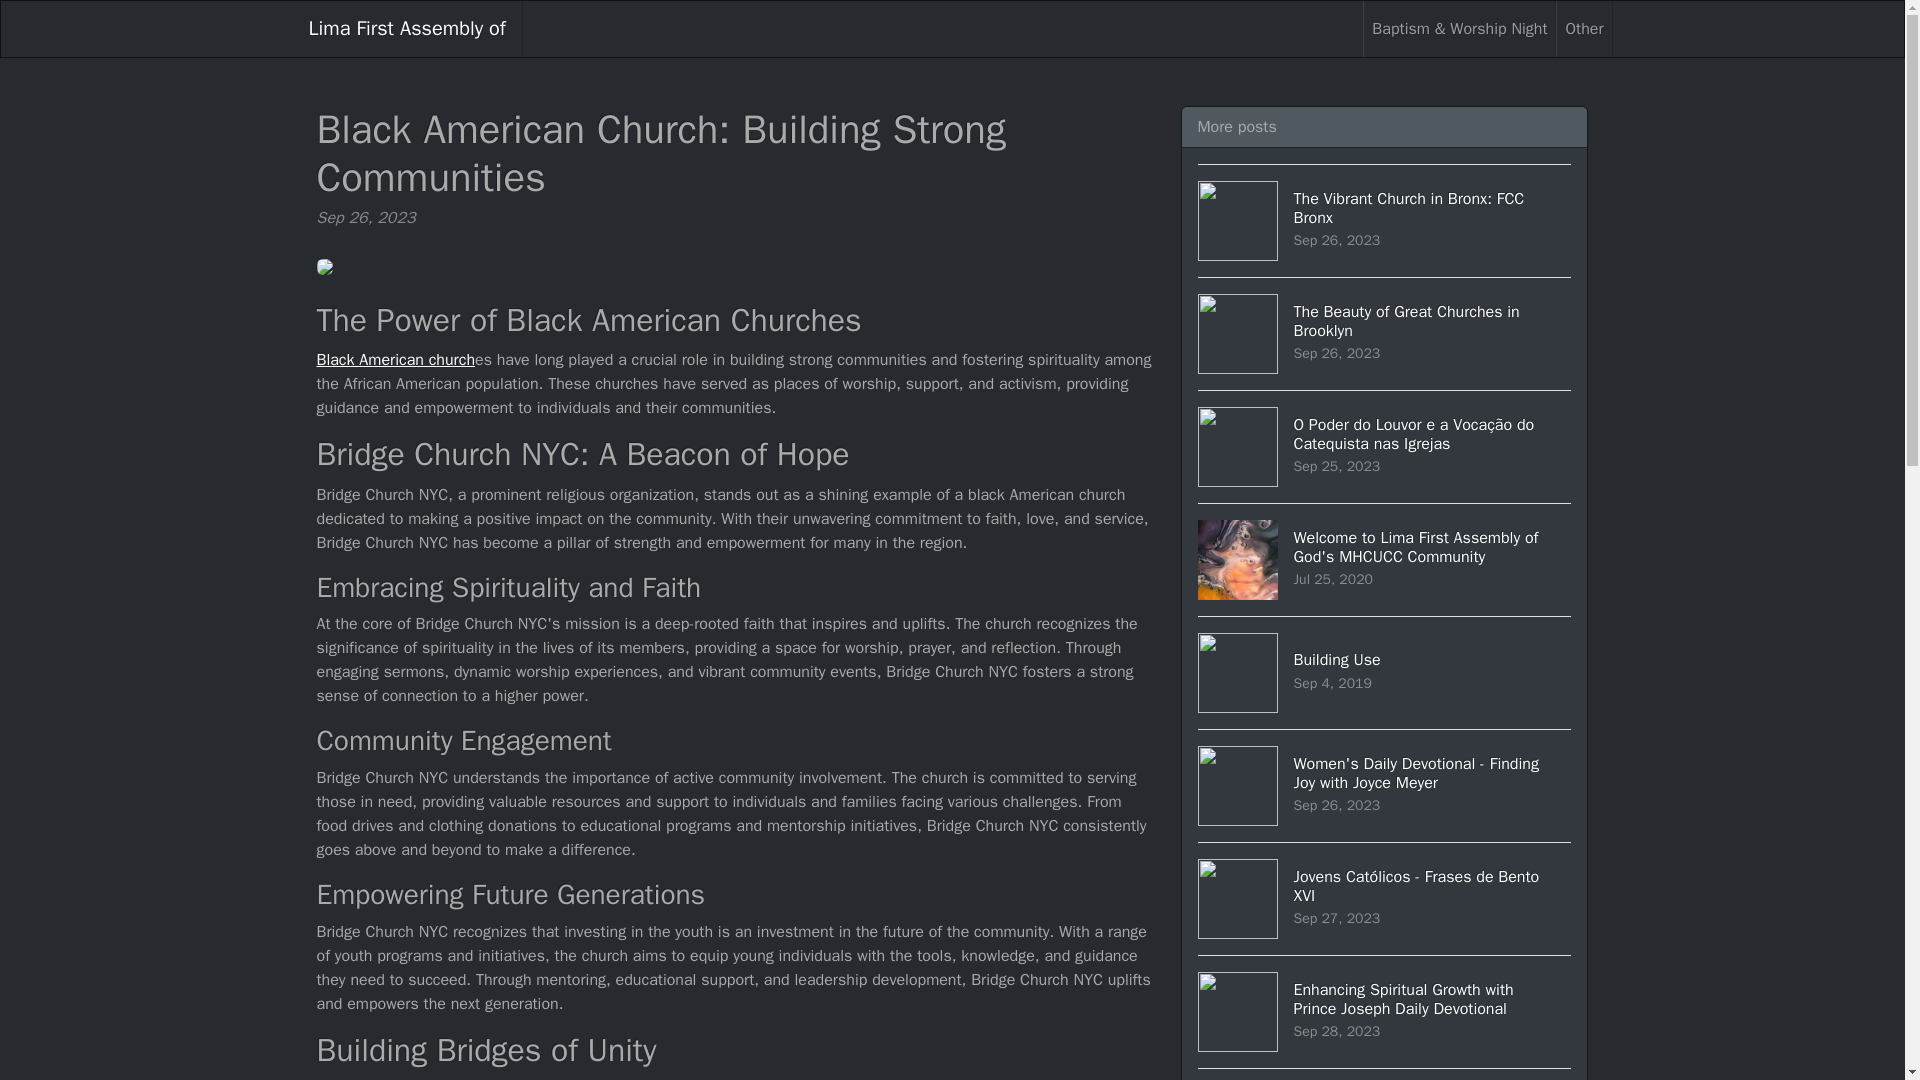 Image resolution: width=1920 pixels, height=1080 pixels. Describe the element at coordinates (1385, 672) in the screenshot. I see `Lima First Assembly of` at that location.